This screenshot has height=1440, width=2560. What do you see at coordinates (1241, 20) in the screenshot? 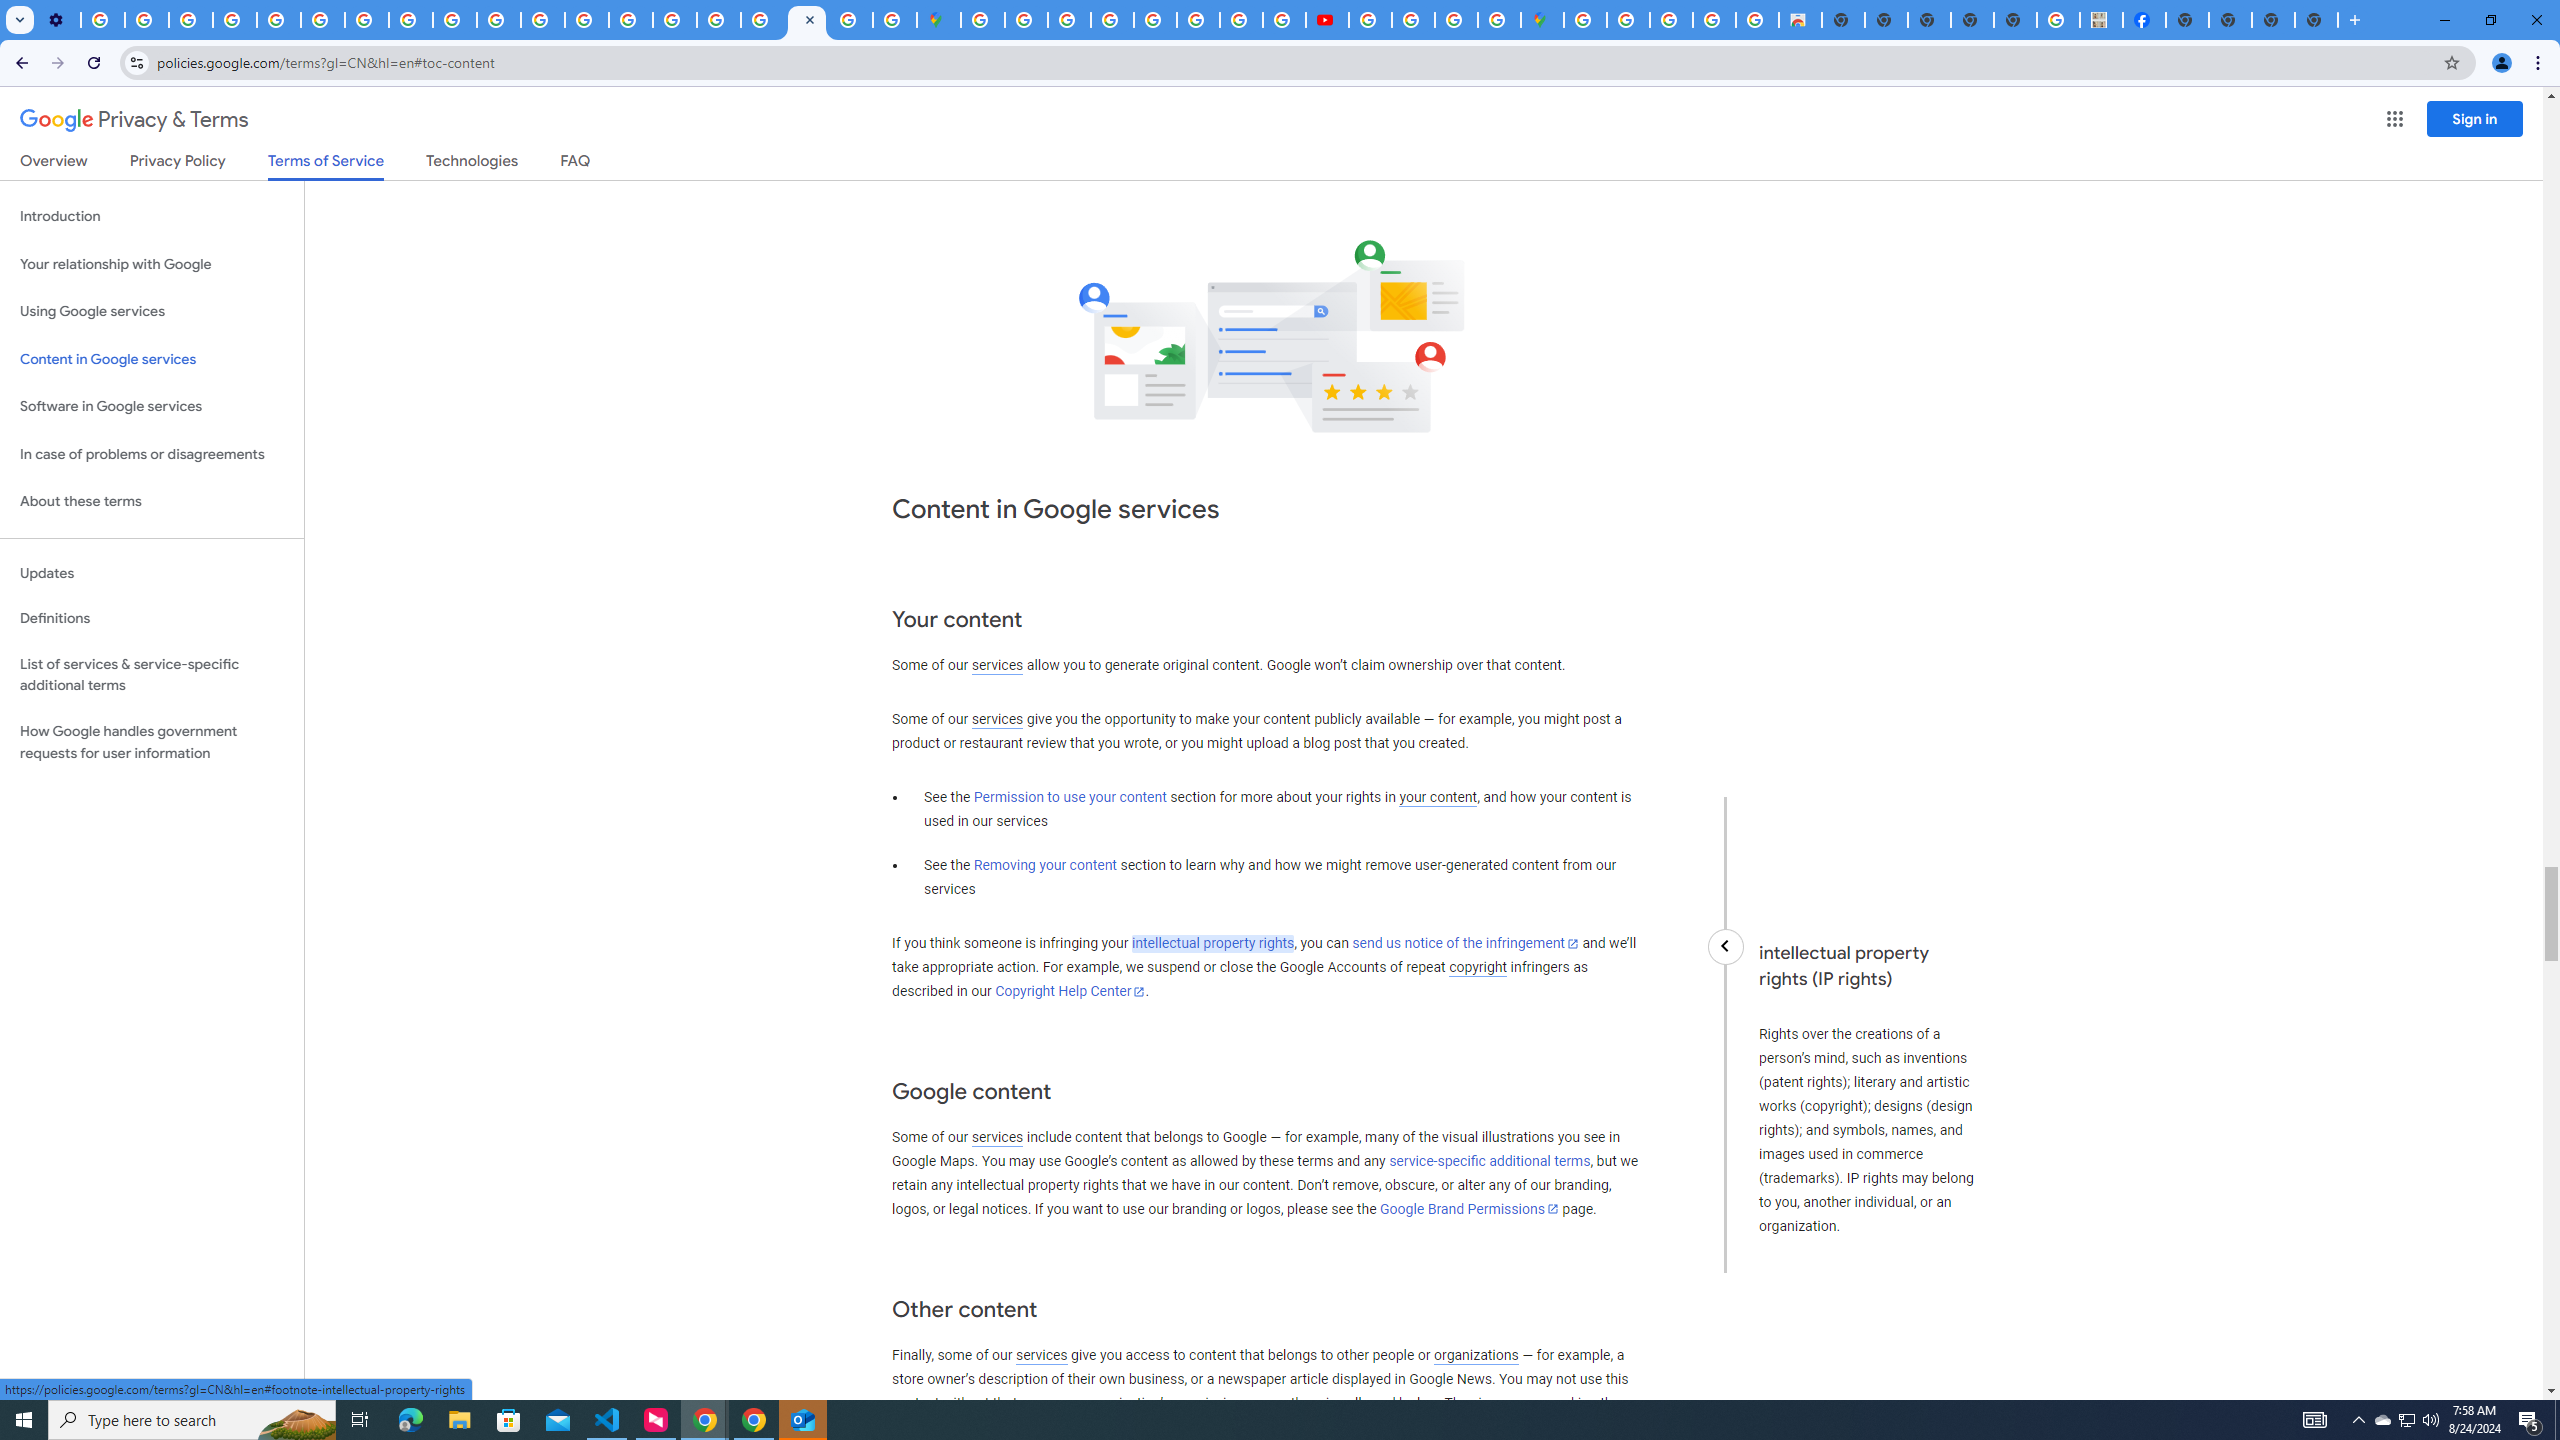
I see `Privacy Help Center - Policies Help` at bounding box center [1241, 20].